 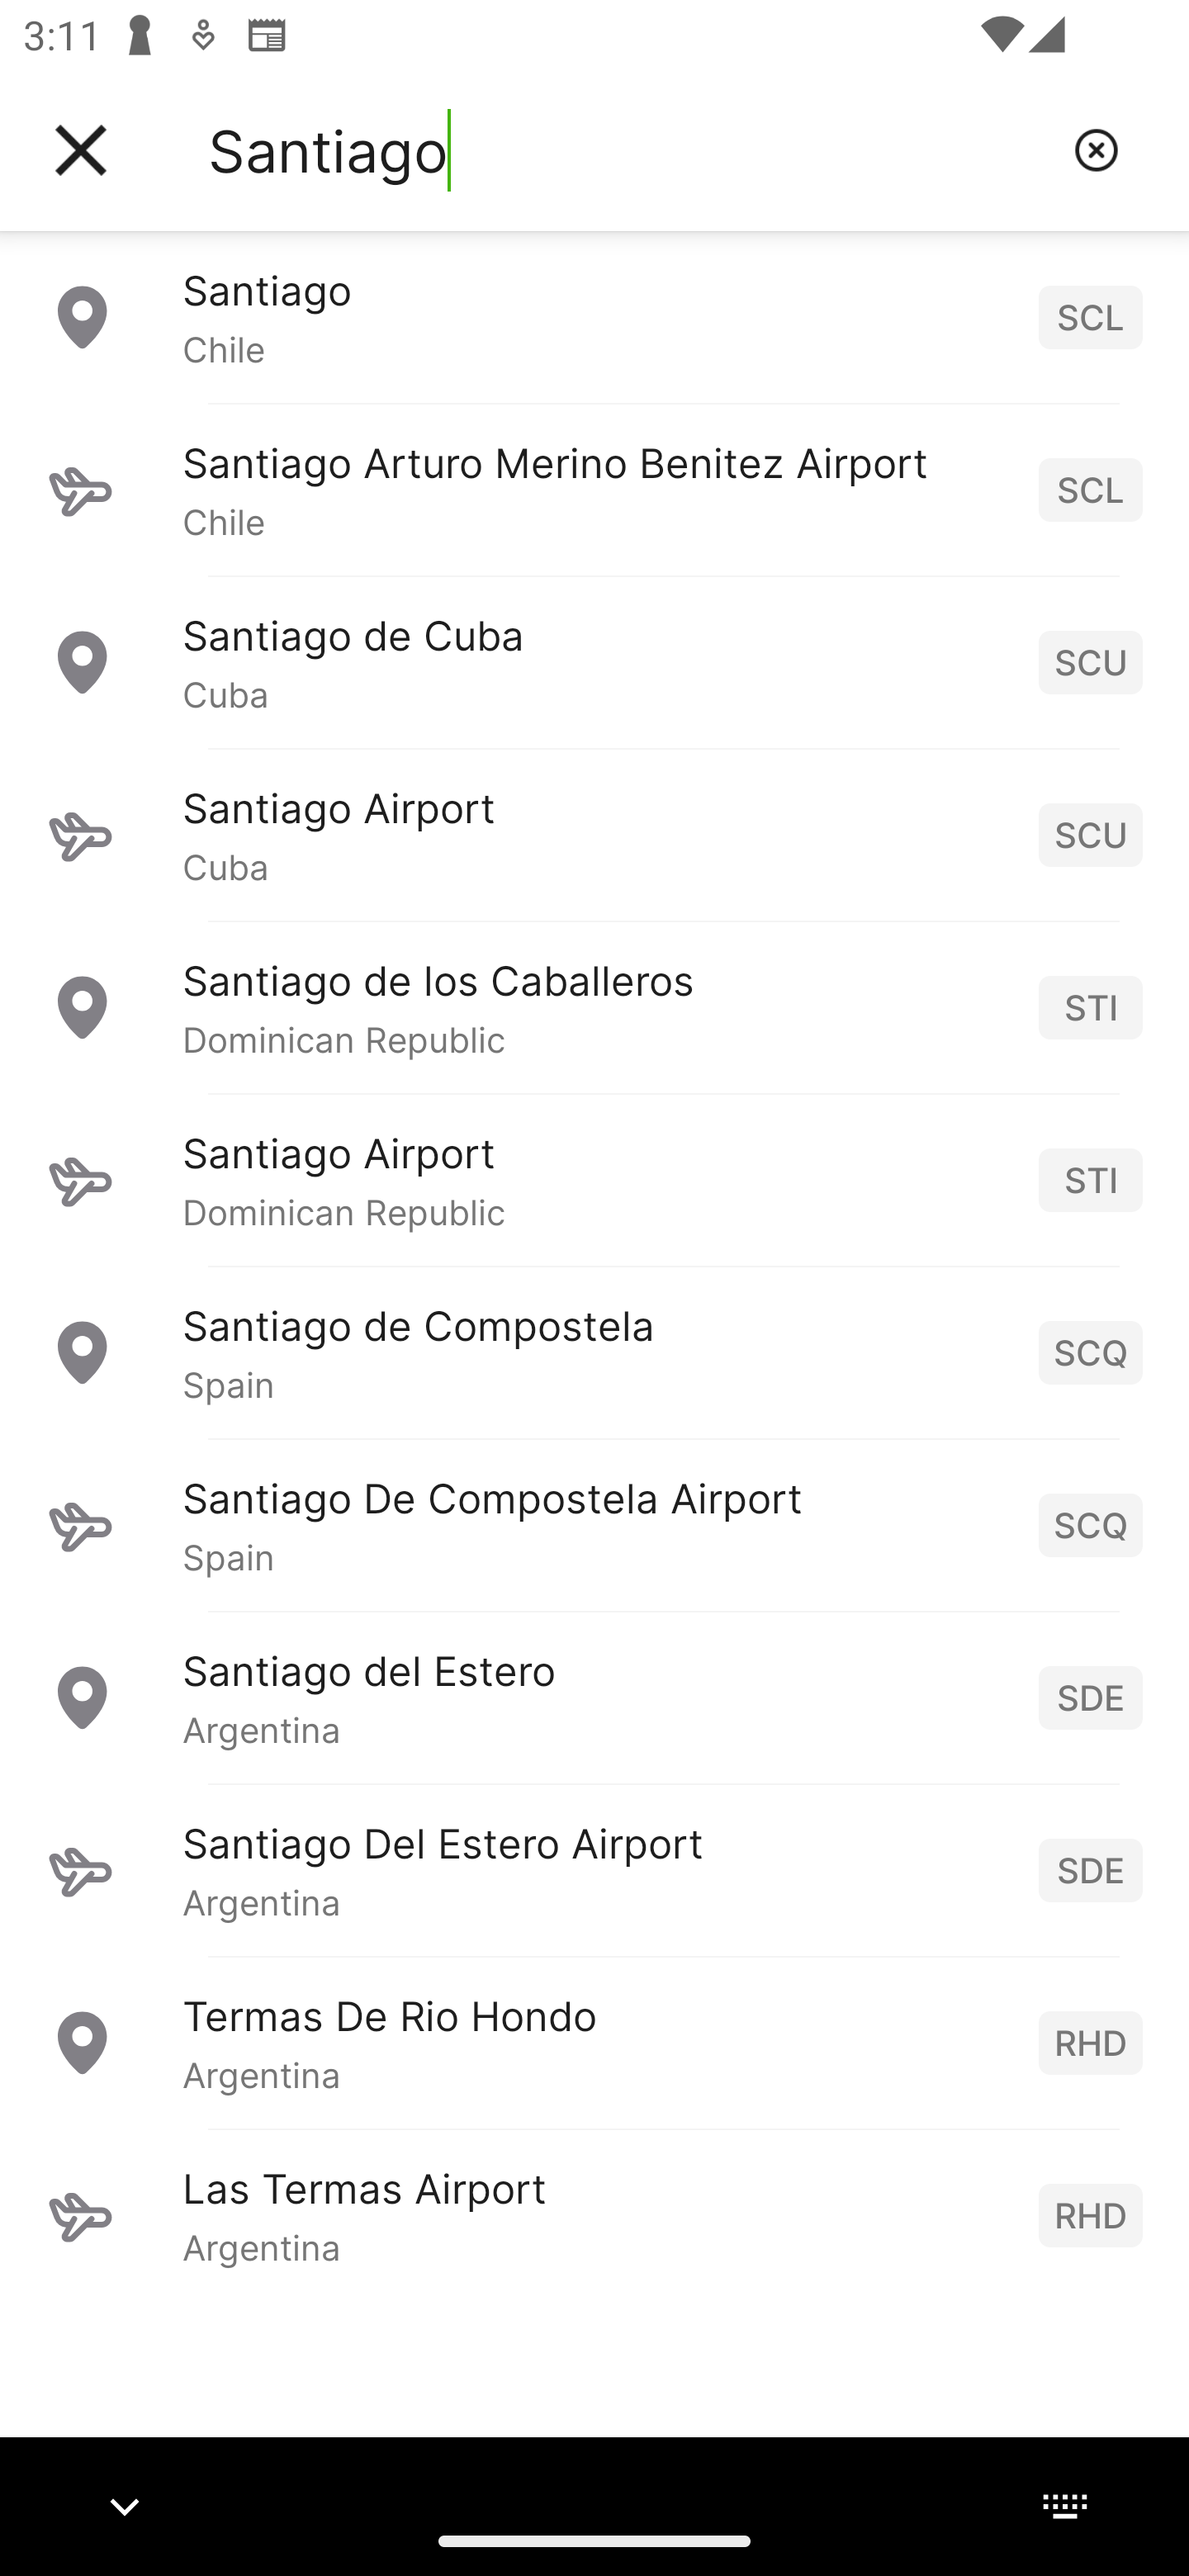 What do you see at coordinates (594, 1352) in the screenshot?
I see `Santiago de Compostela Spain SCQ` at bounding box center [594, 1352].